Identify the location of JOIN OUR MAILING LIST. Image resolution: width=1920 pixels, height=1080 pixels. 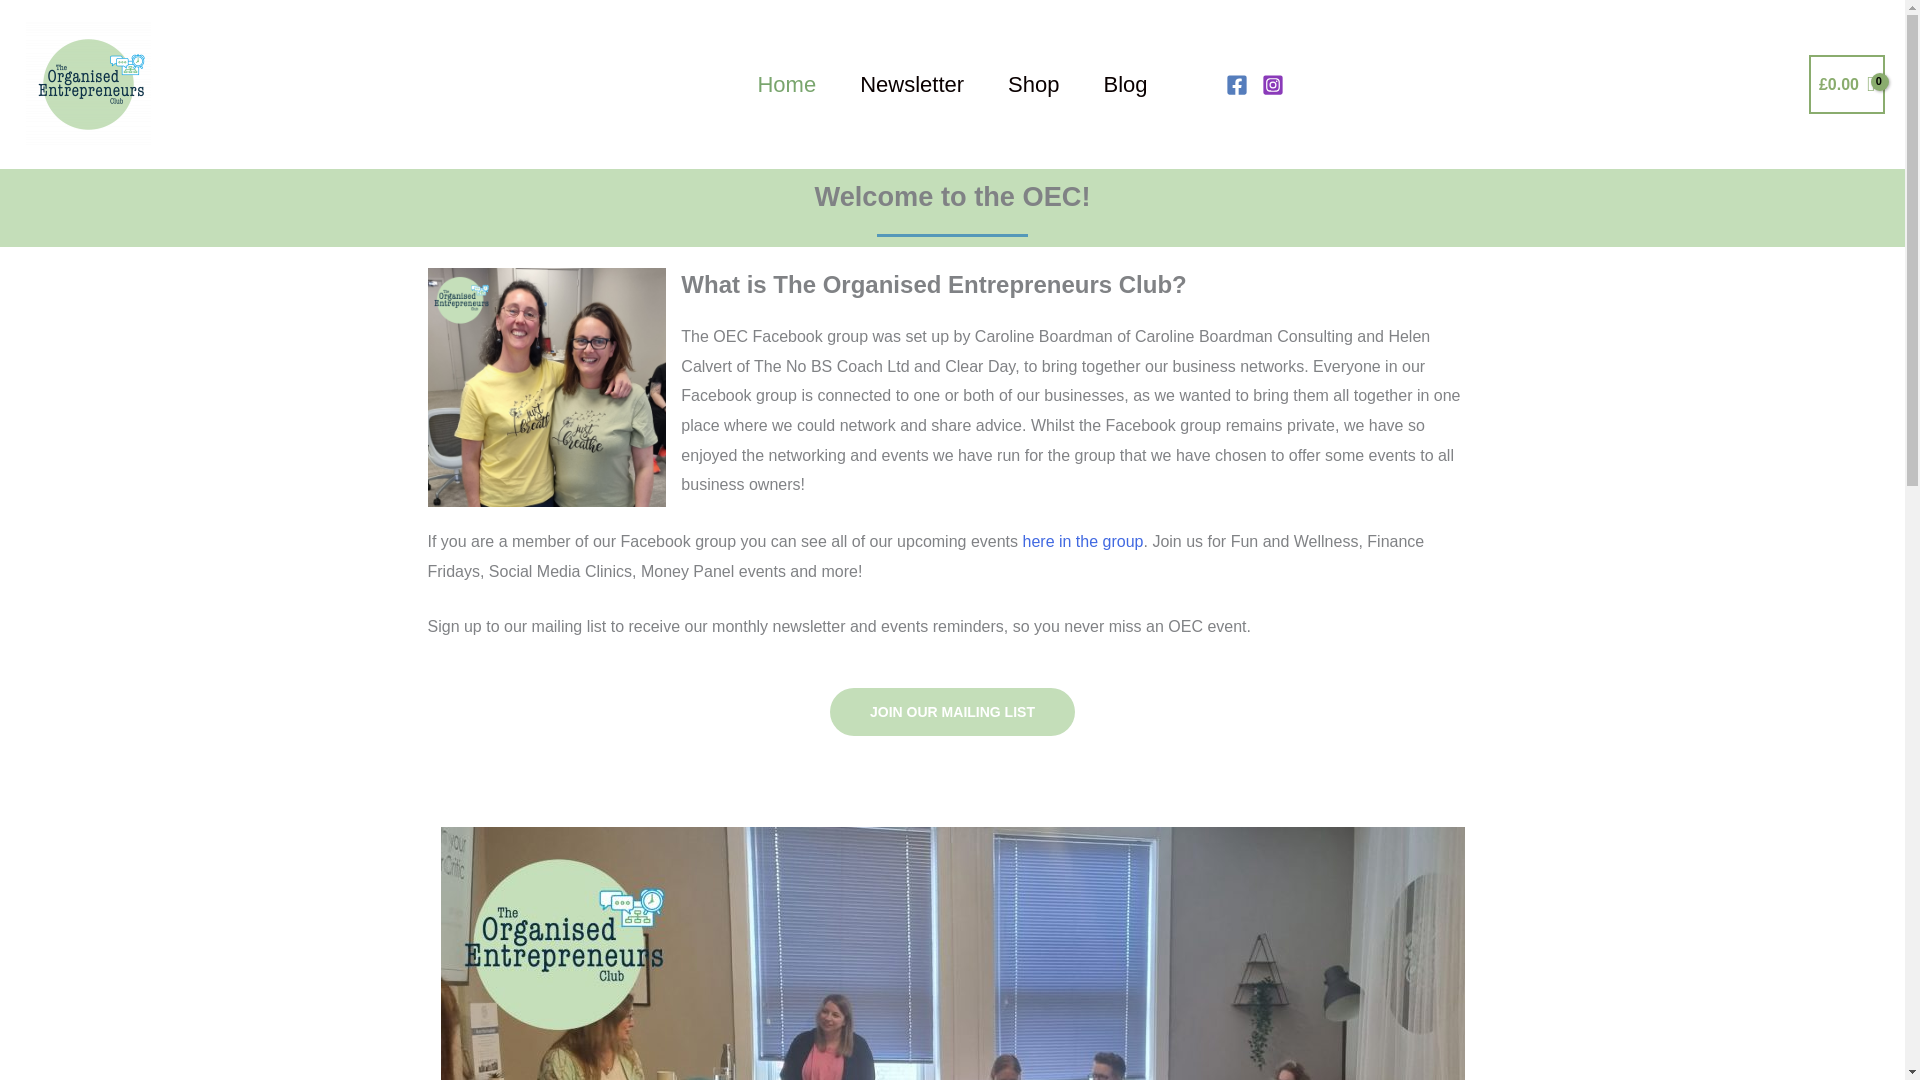
(952, 711).